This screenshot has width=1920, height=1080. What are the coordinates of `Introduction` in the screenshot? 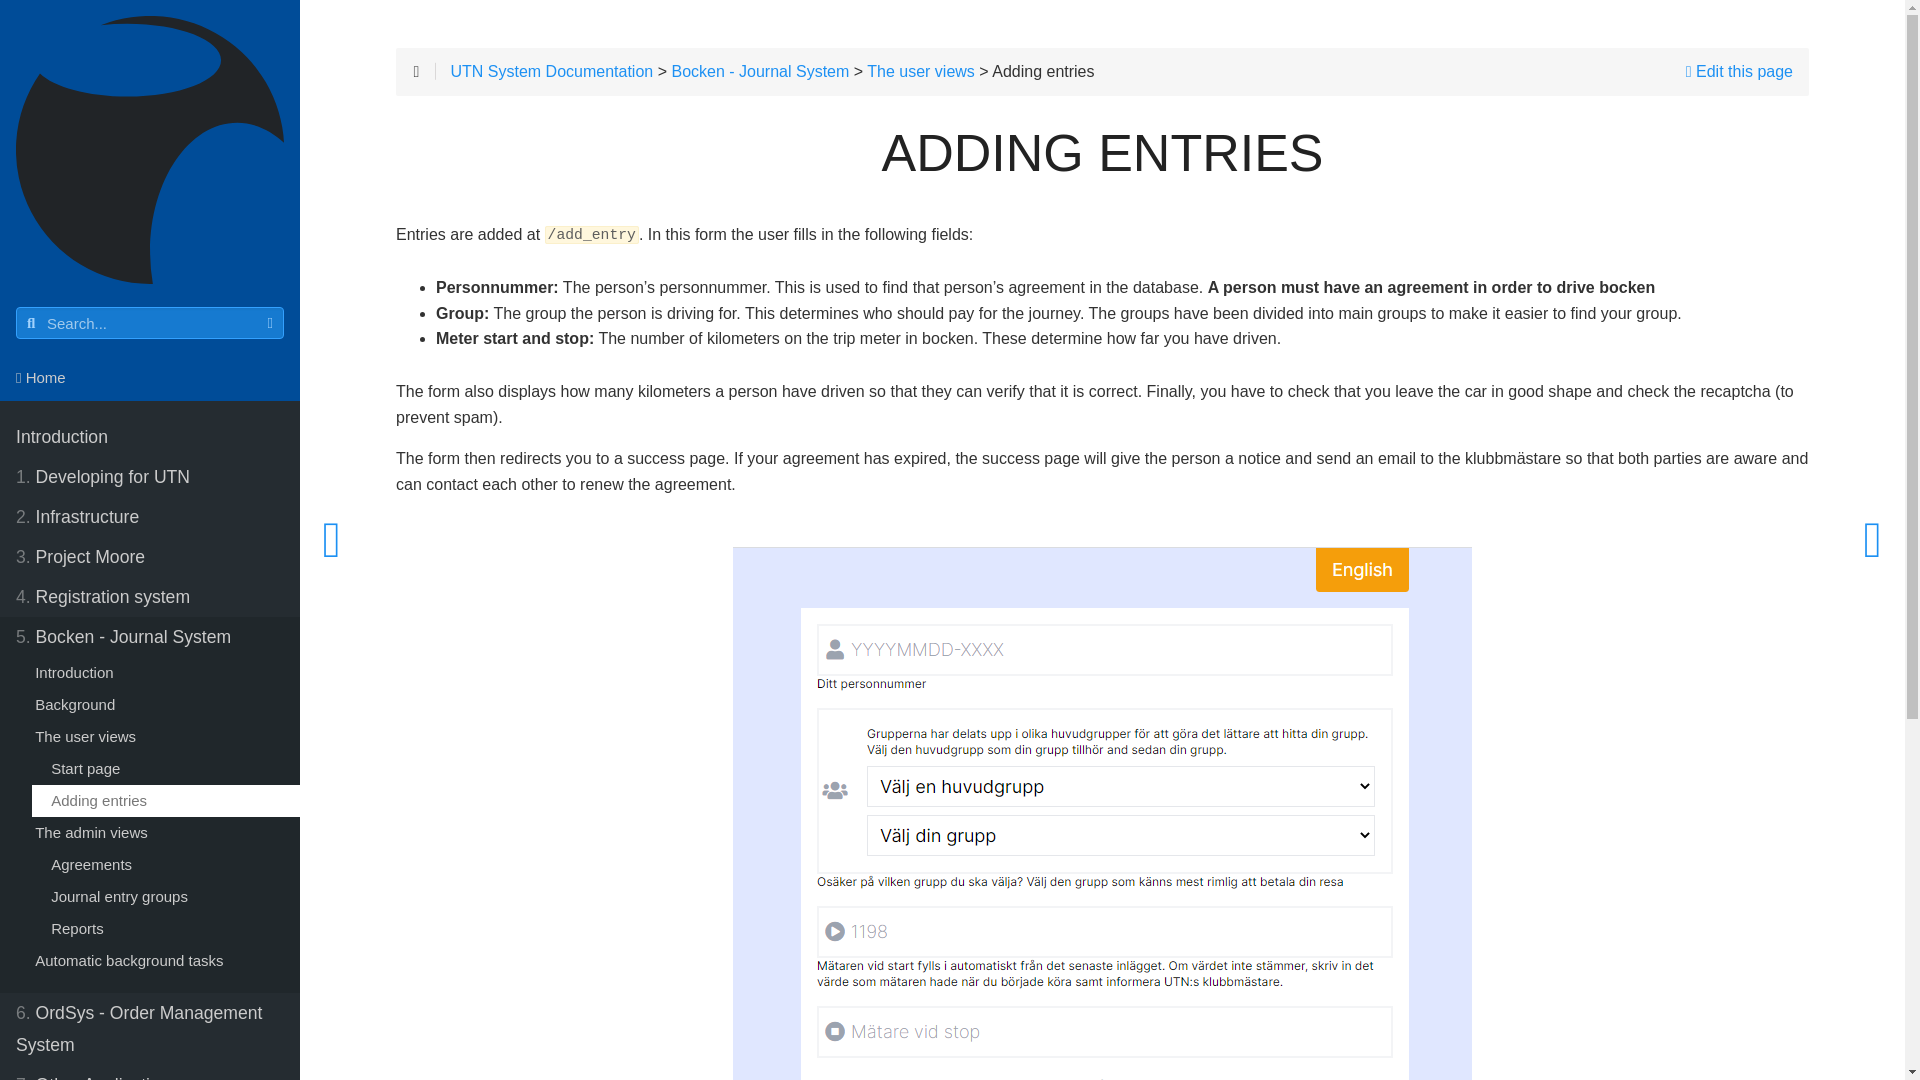 It's located at (158, 672).